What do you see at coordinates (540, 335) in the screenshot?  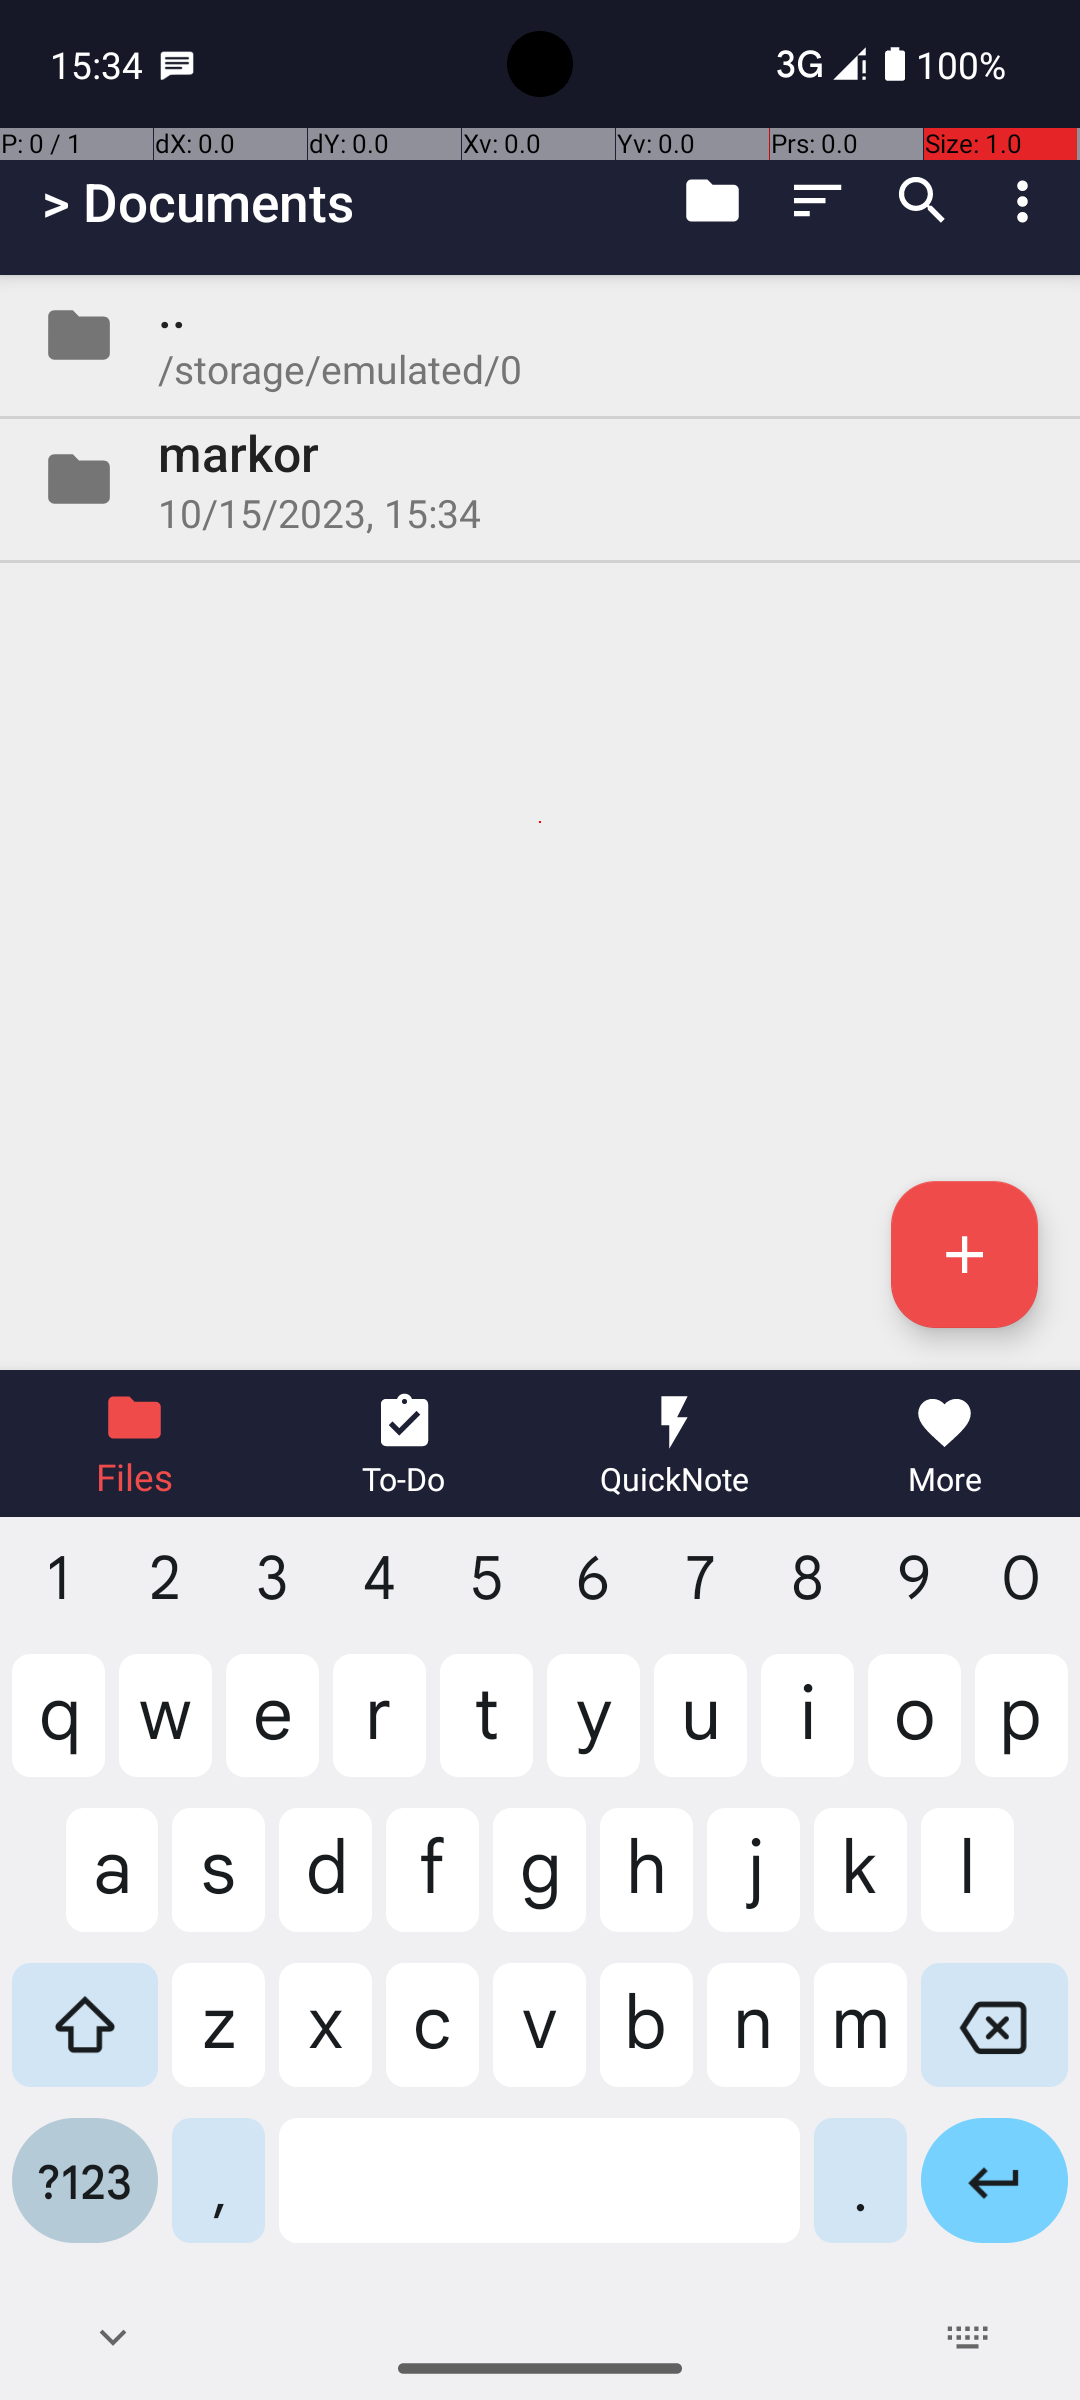 I see `Folder .. /storage/emulated/0/Documents` at bounding box center [540, 335].